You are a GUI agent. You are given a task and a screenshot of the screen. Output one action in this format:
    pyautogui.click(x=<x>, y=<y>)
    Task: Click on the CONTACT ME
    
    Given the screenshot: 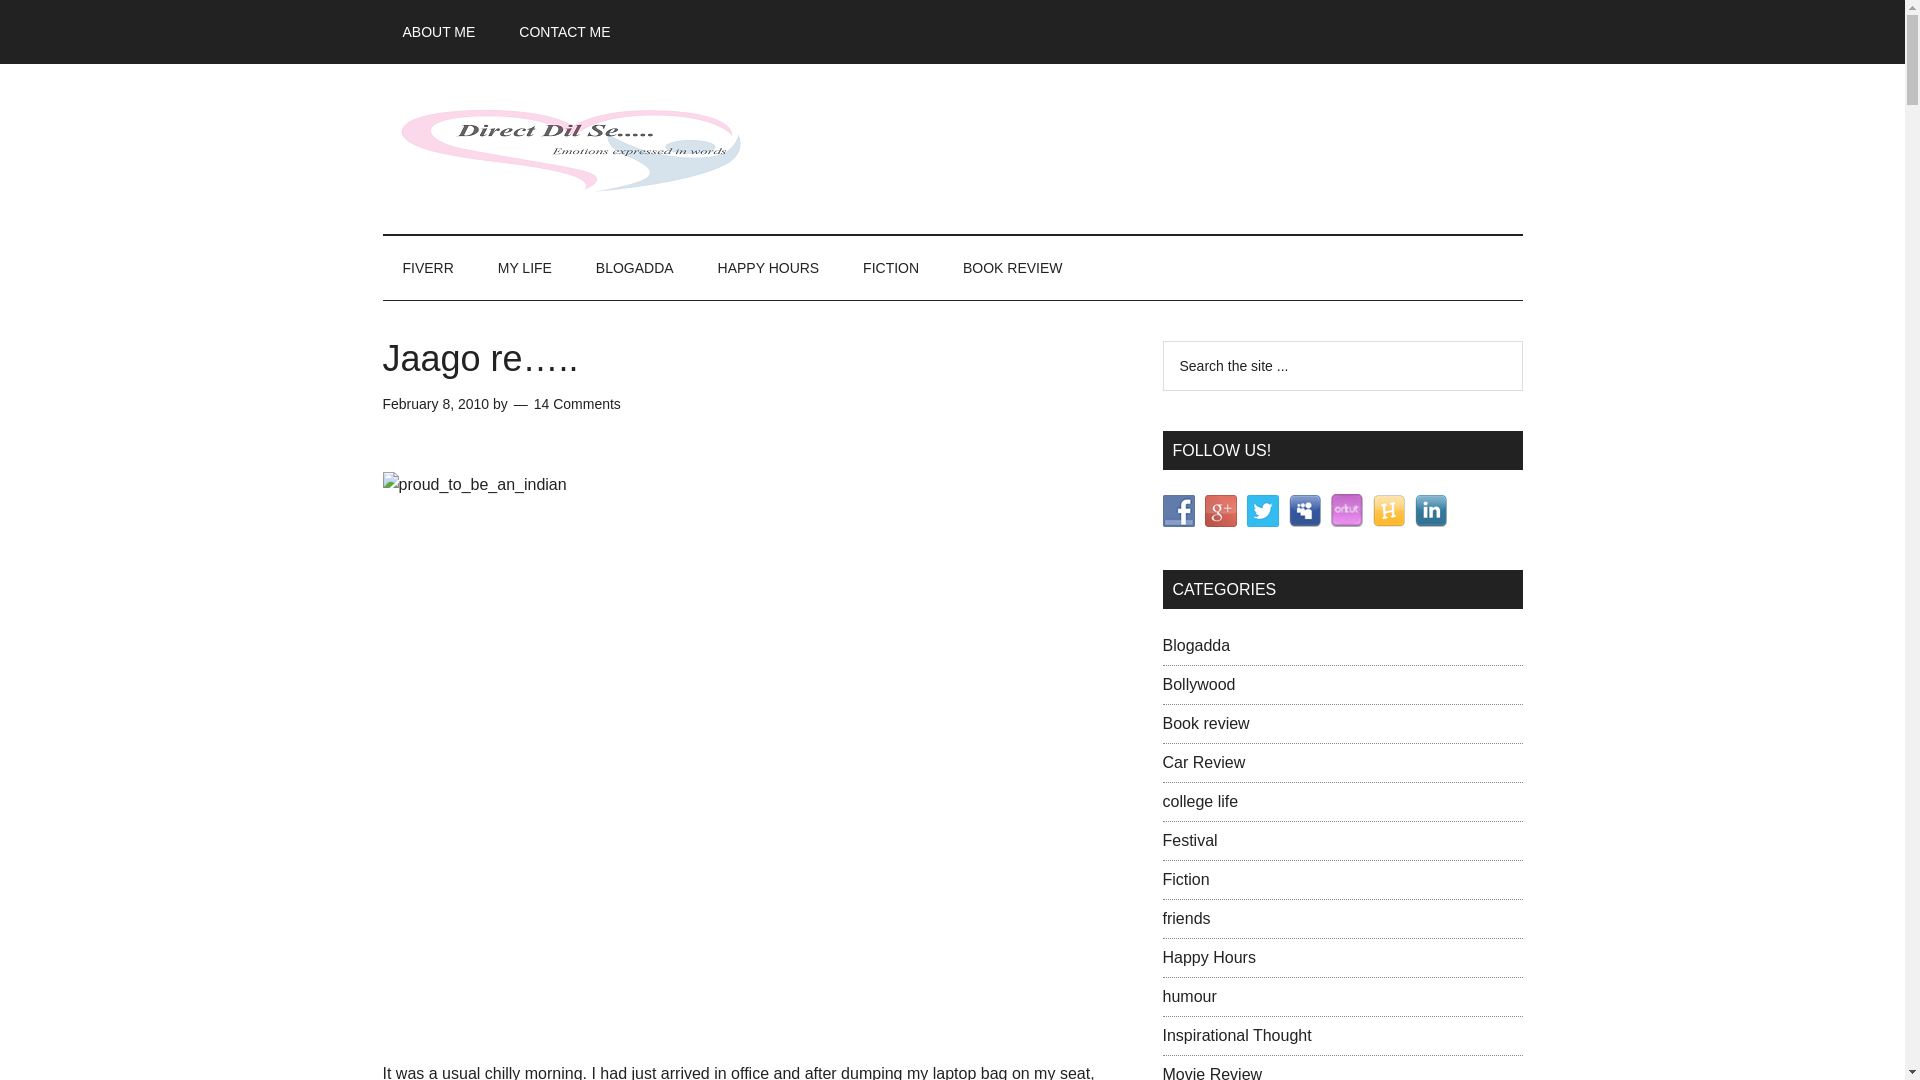 What is the action you would take?
    pyautogui.click(x=564, y=32)
    